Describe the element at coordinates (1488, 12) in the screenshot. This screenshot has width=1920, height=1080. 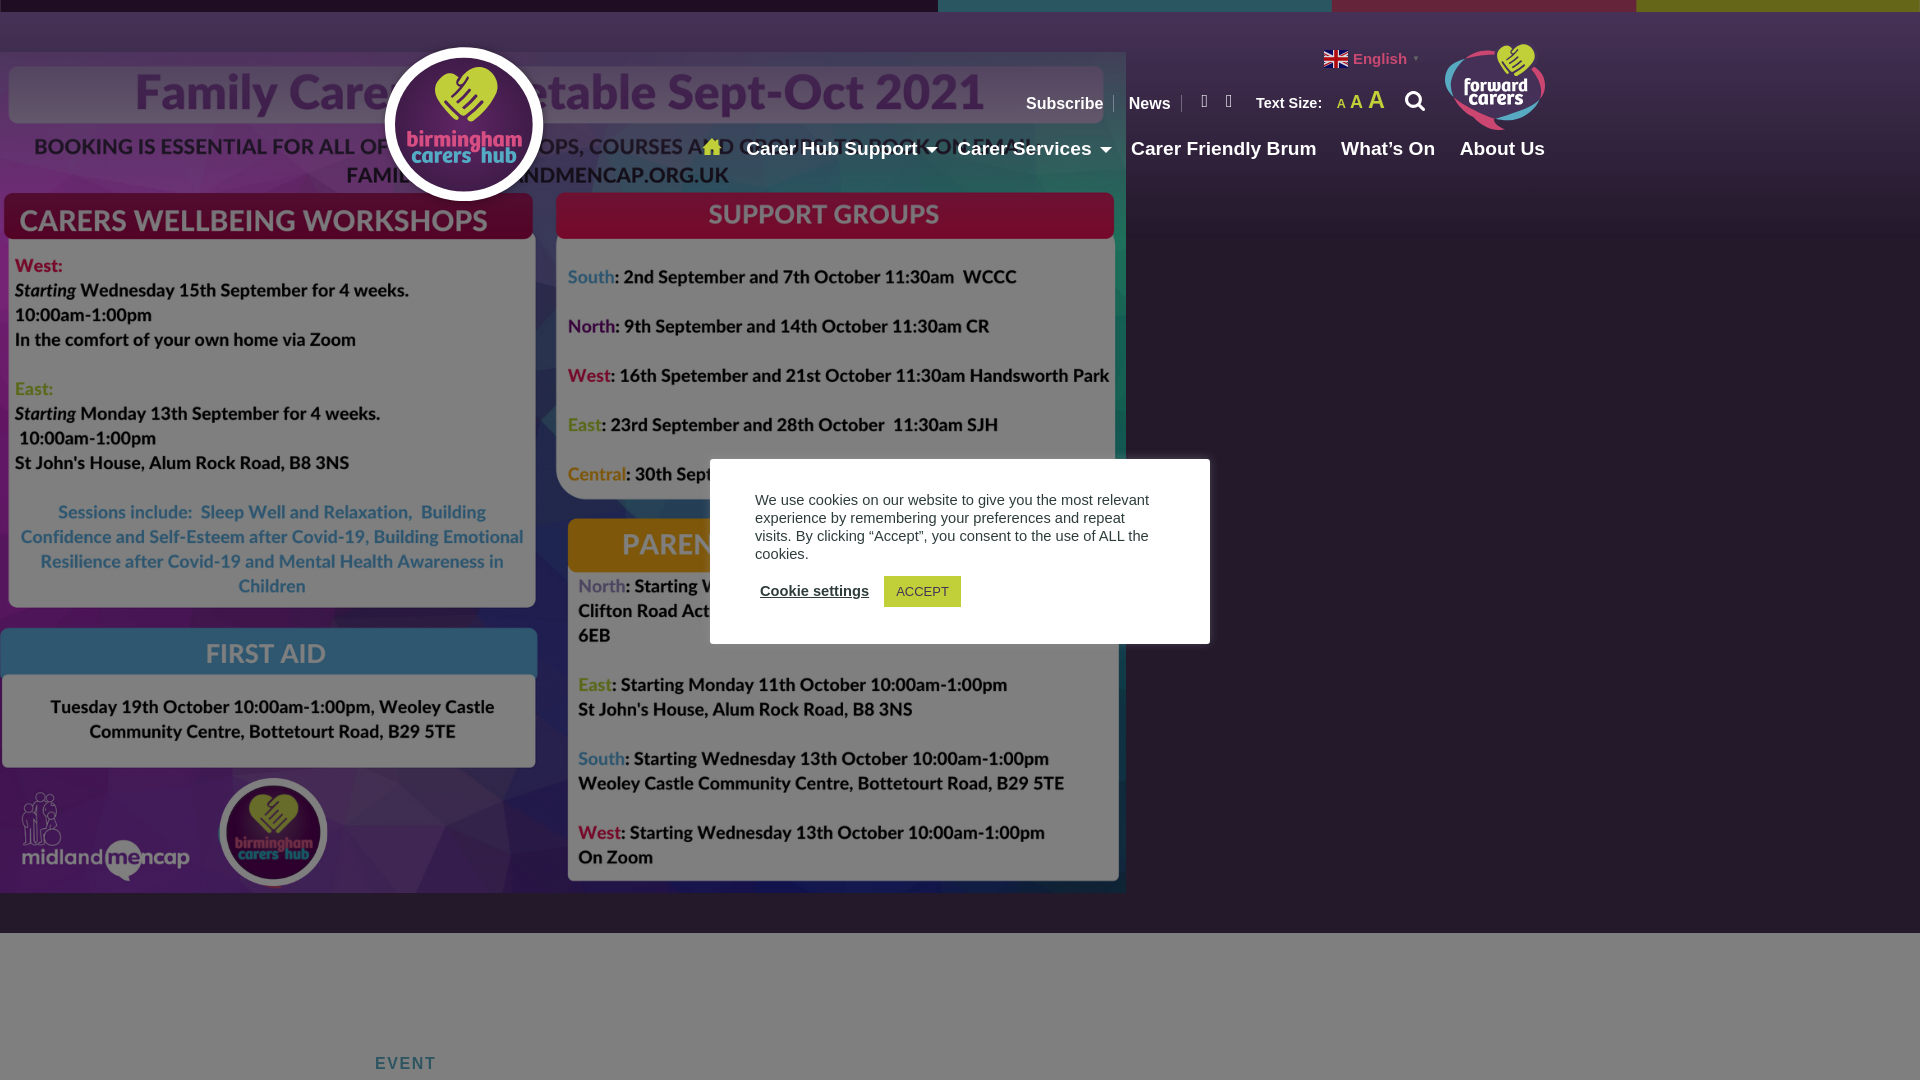
I see `Search` at that location.